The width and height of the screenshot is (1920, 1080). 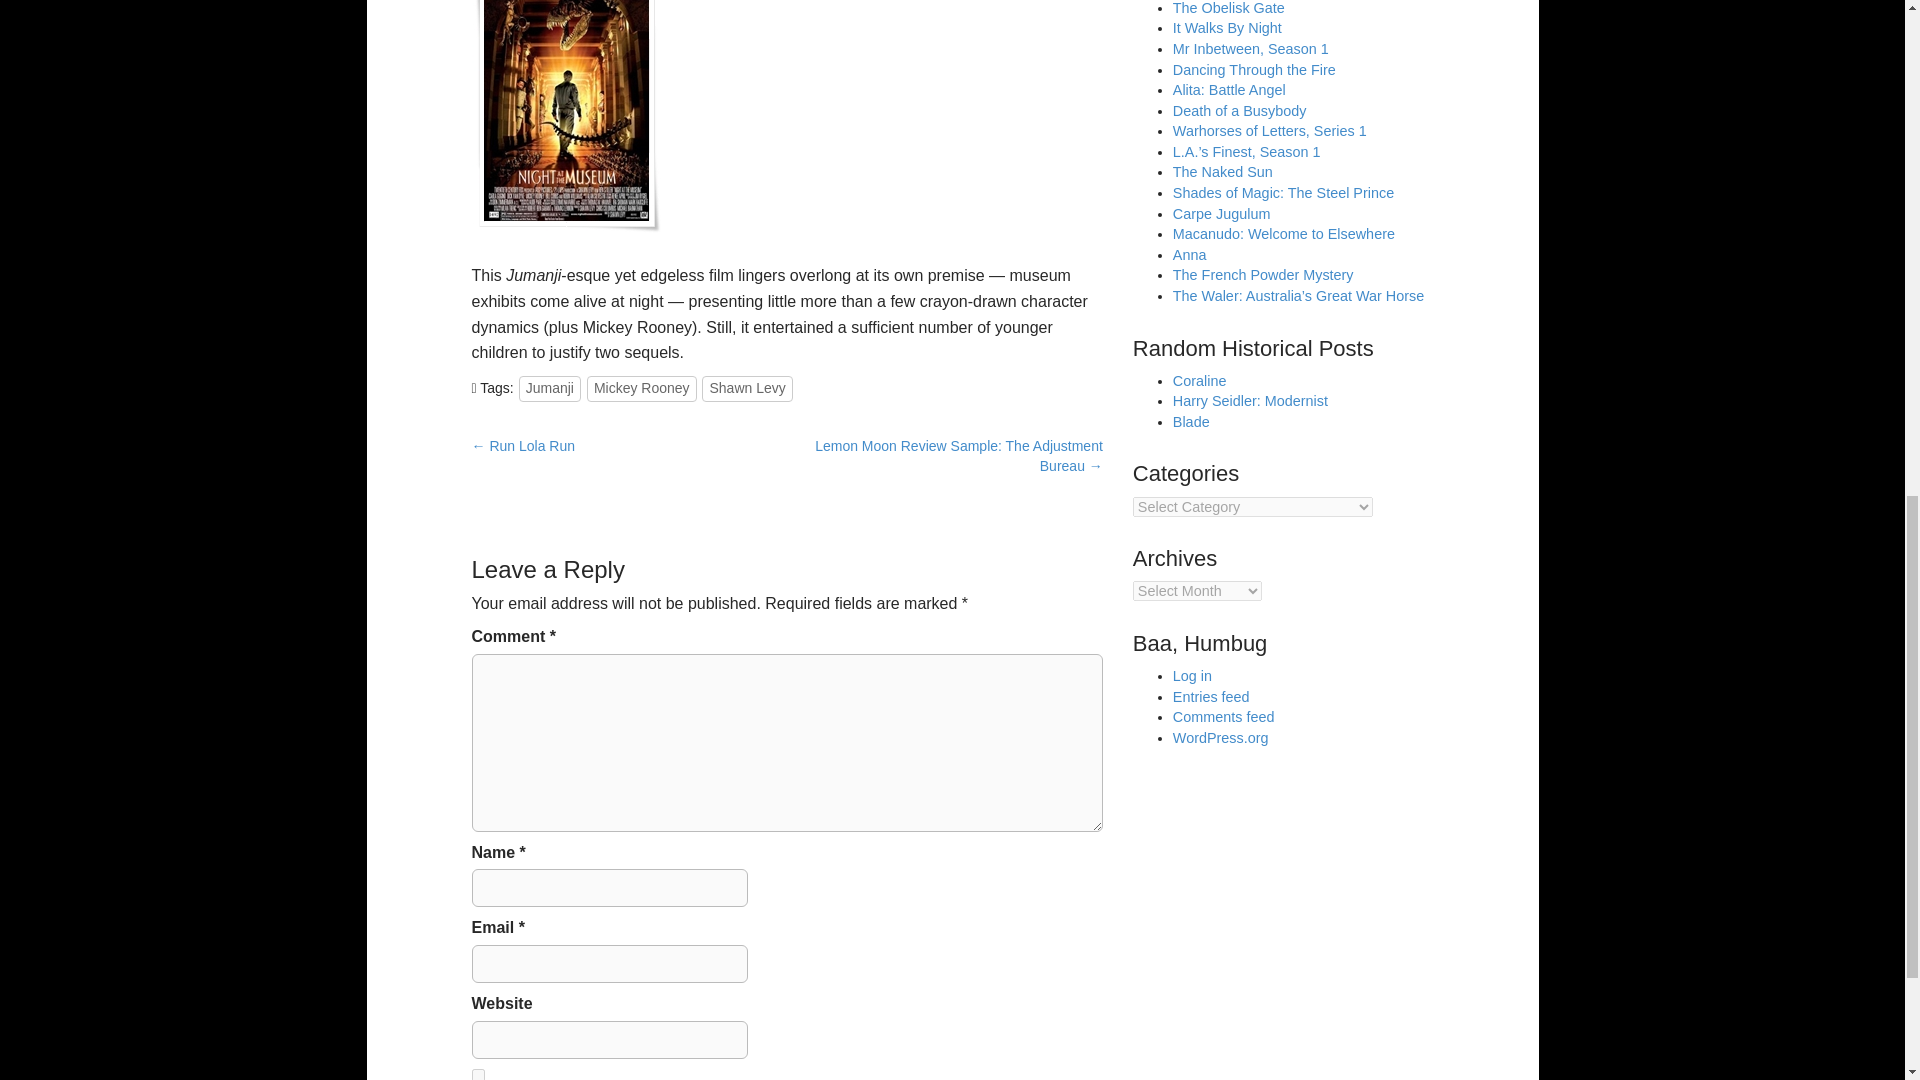 I want to click on Mr Inbetween, Season 1, so click(x=1250, y=49).